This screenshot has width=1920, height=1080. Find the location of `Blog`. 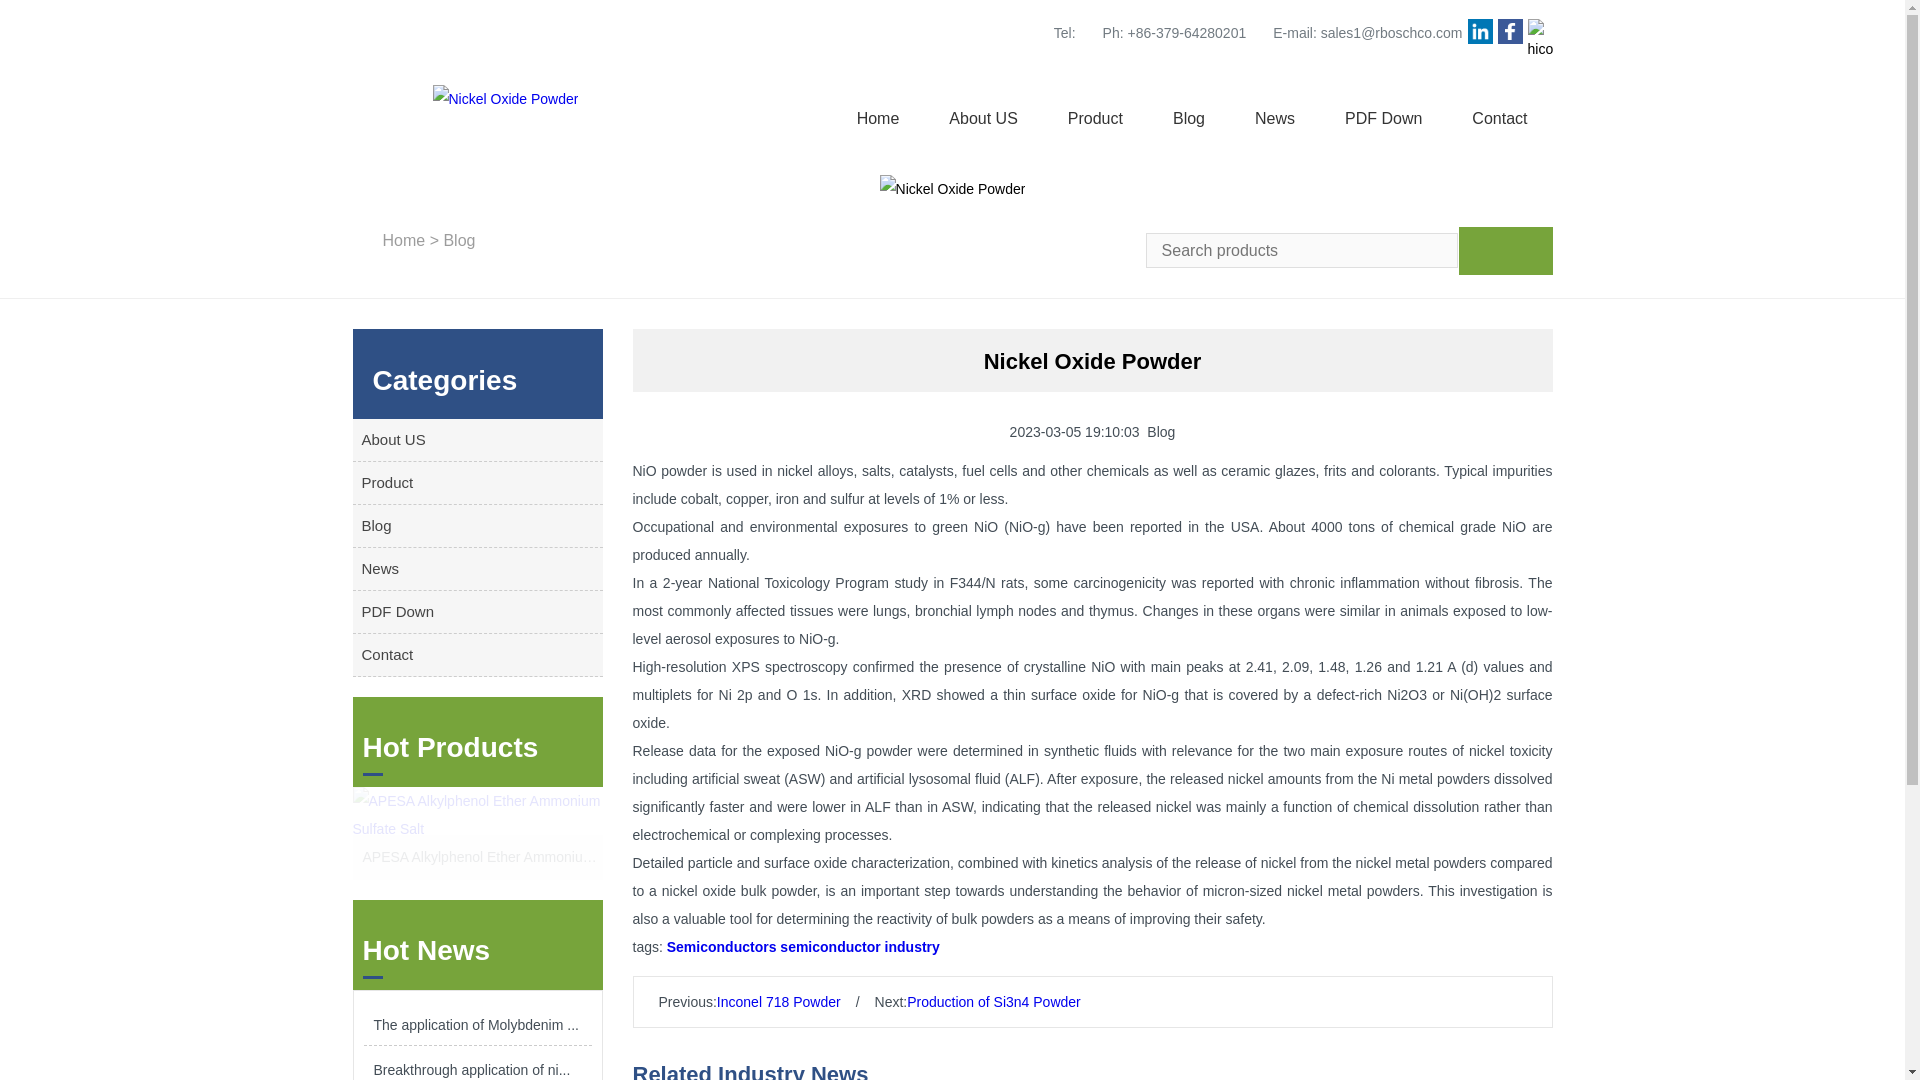

Blog is located at coordinates (458, 240).